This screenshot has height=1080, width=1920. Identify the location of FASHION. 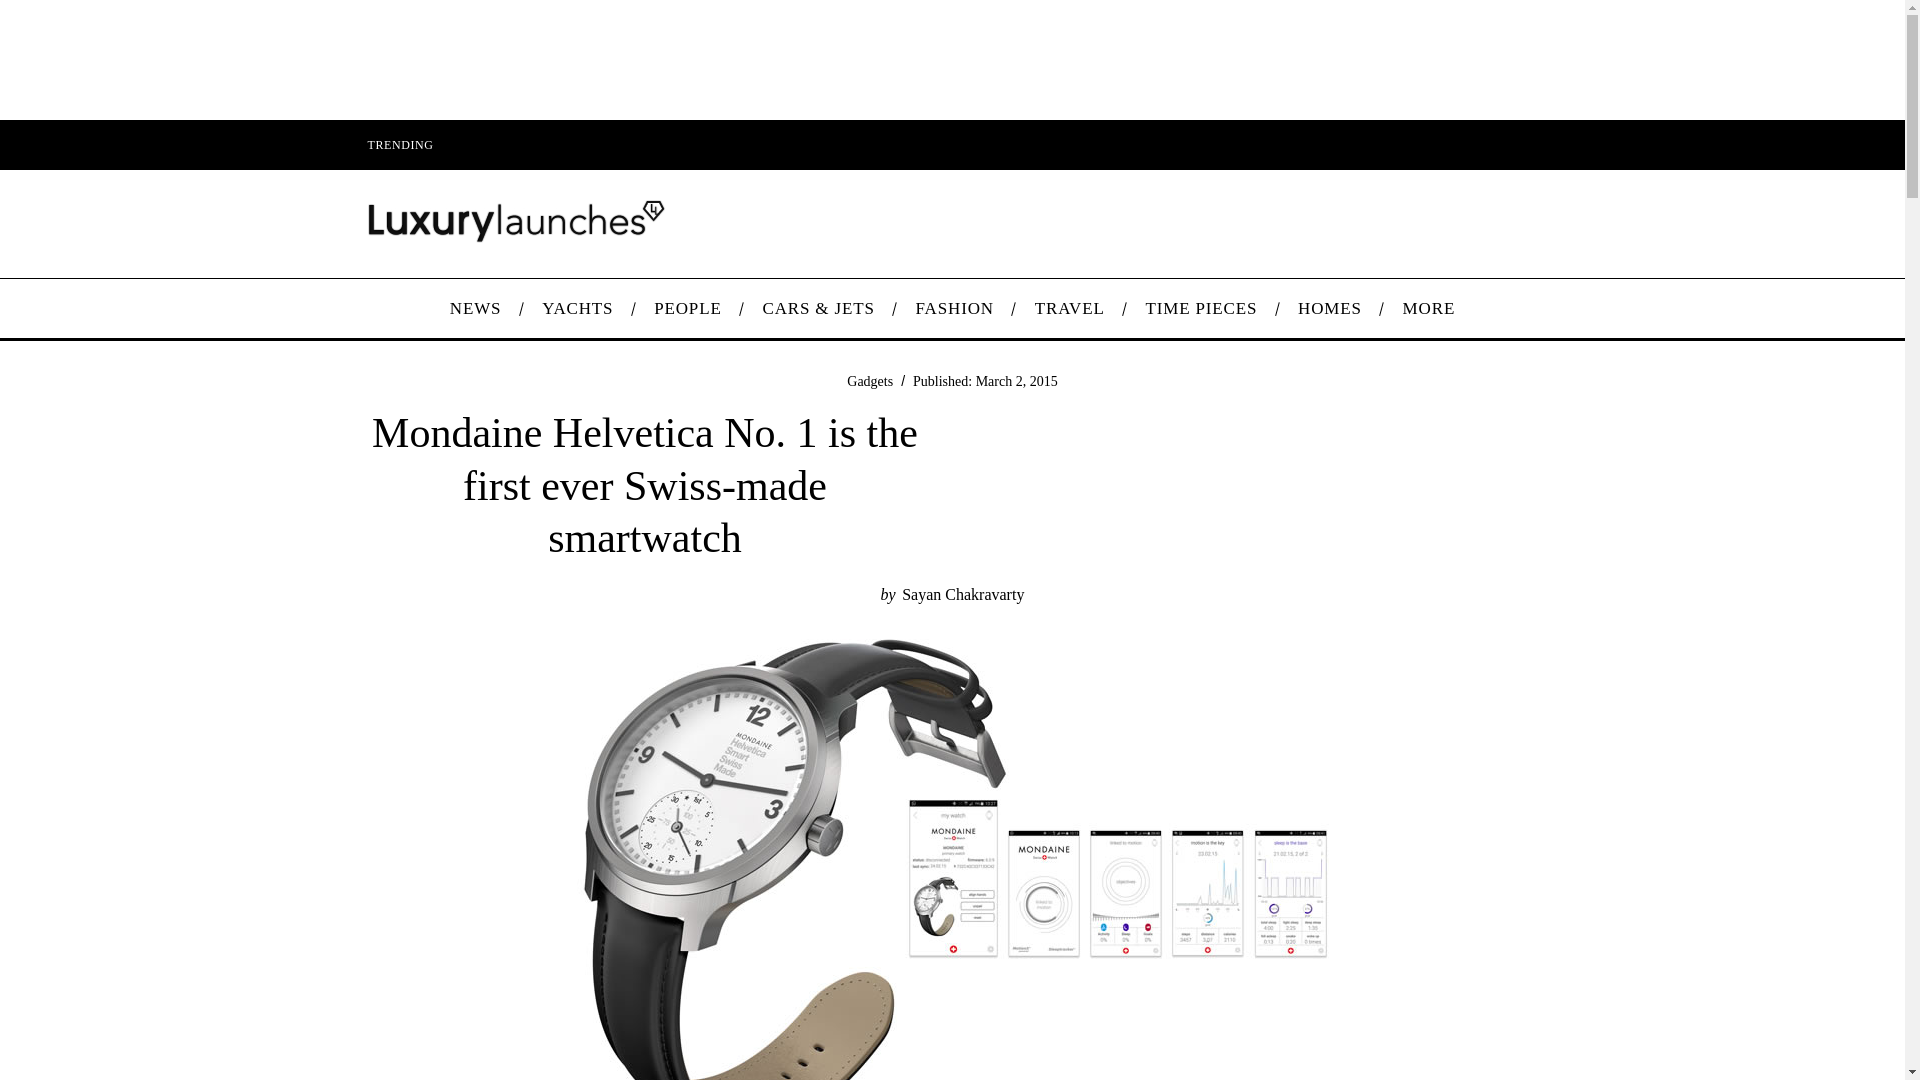
(954, 308).